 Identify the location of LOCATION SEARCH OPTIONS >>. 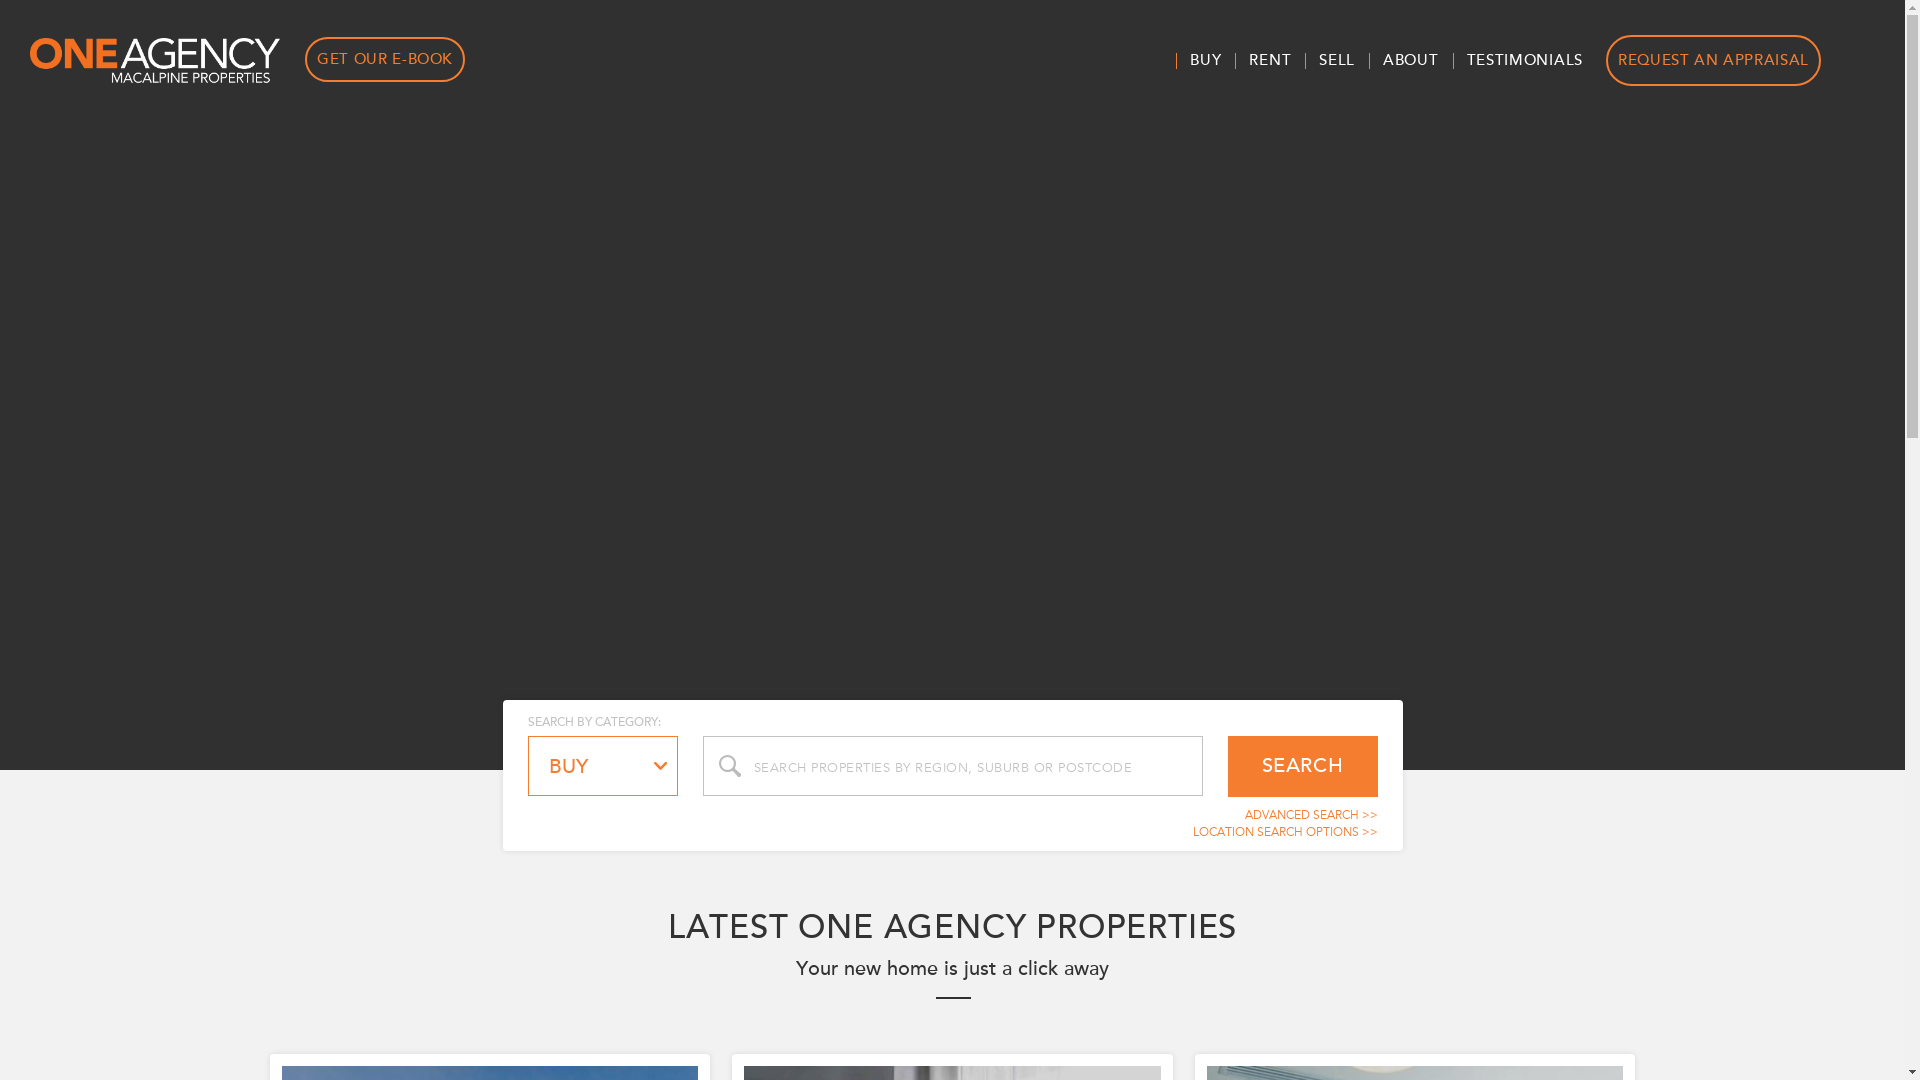
(1284, 832).